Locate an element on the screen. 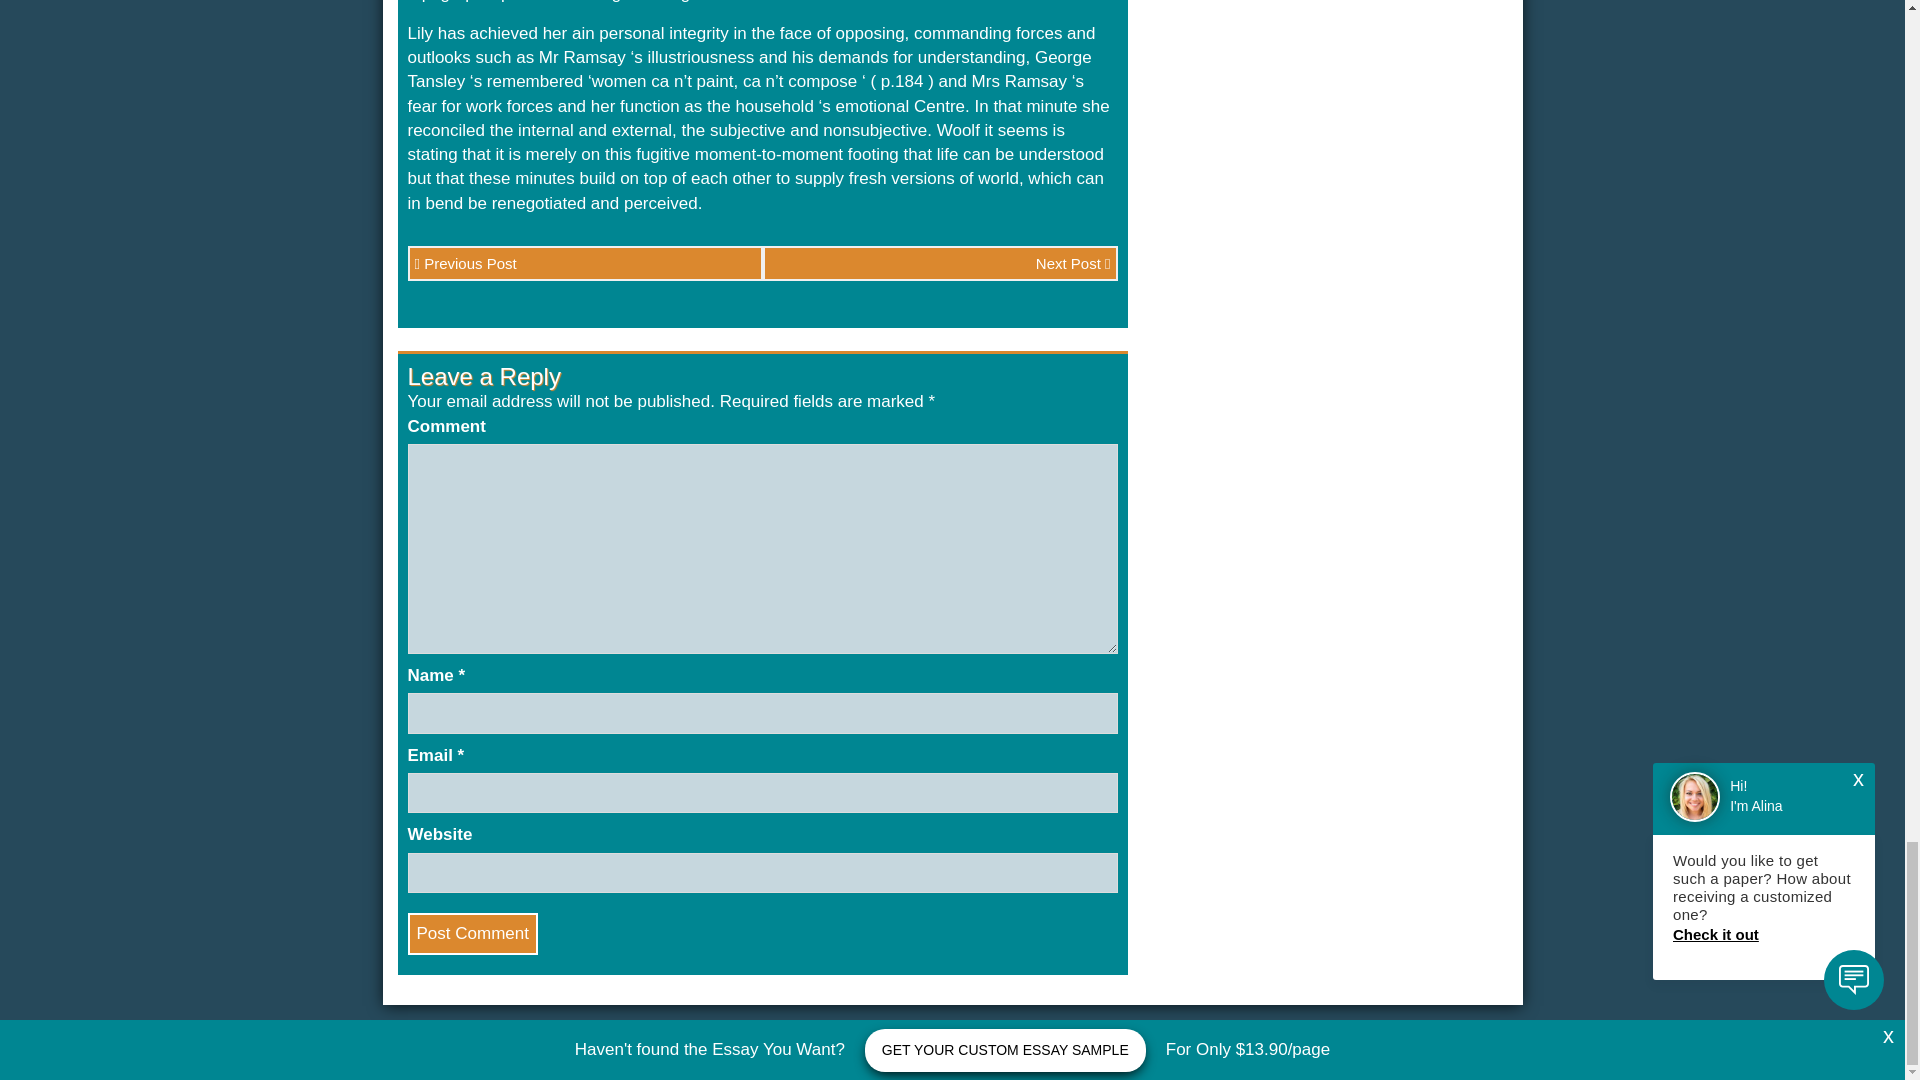 The image size is (1920, 1080). Next Post is located at coordinates (940, 263).